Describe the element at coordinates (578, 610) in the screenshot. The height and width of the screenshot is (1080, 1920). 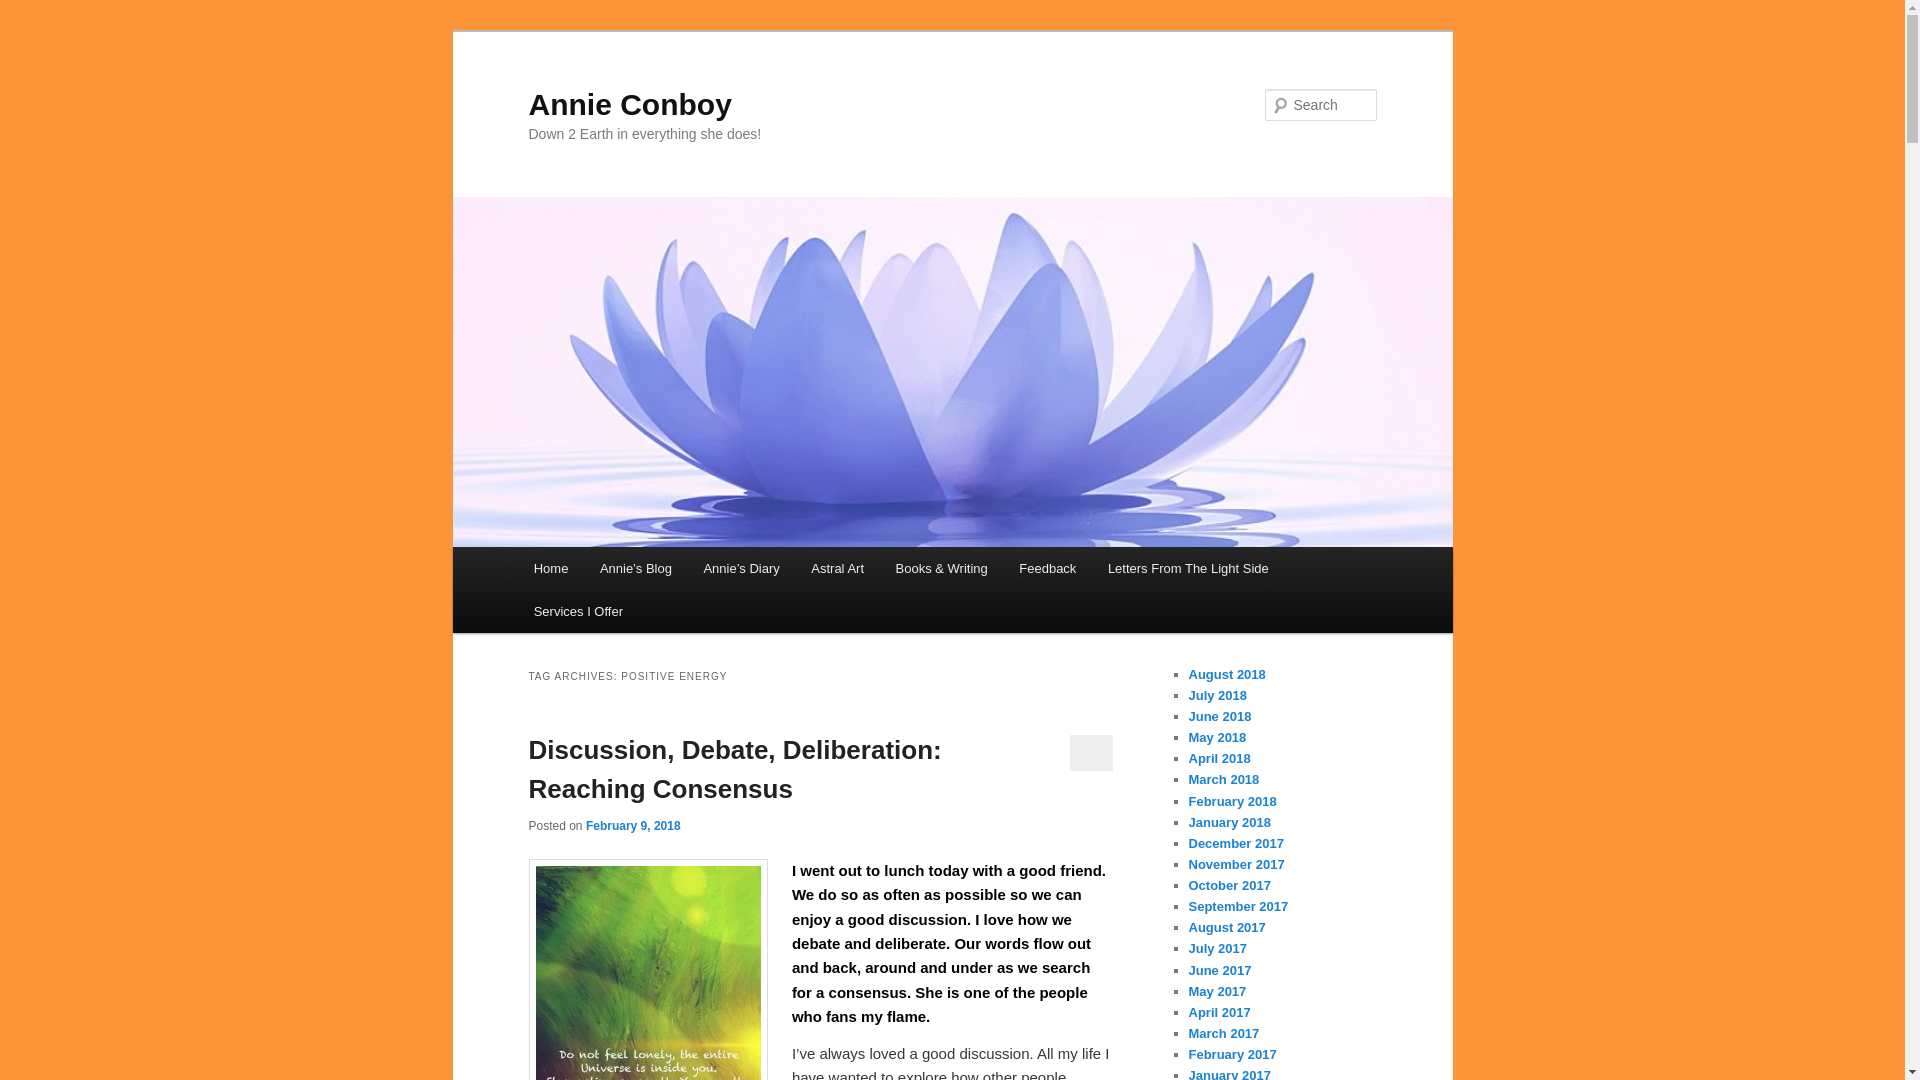
I see `Services I Offer` at that location.